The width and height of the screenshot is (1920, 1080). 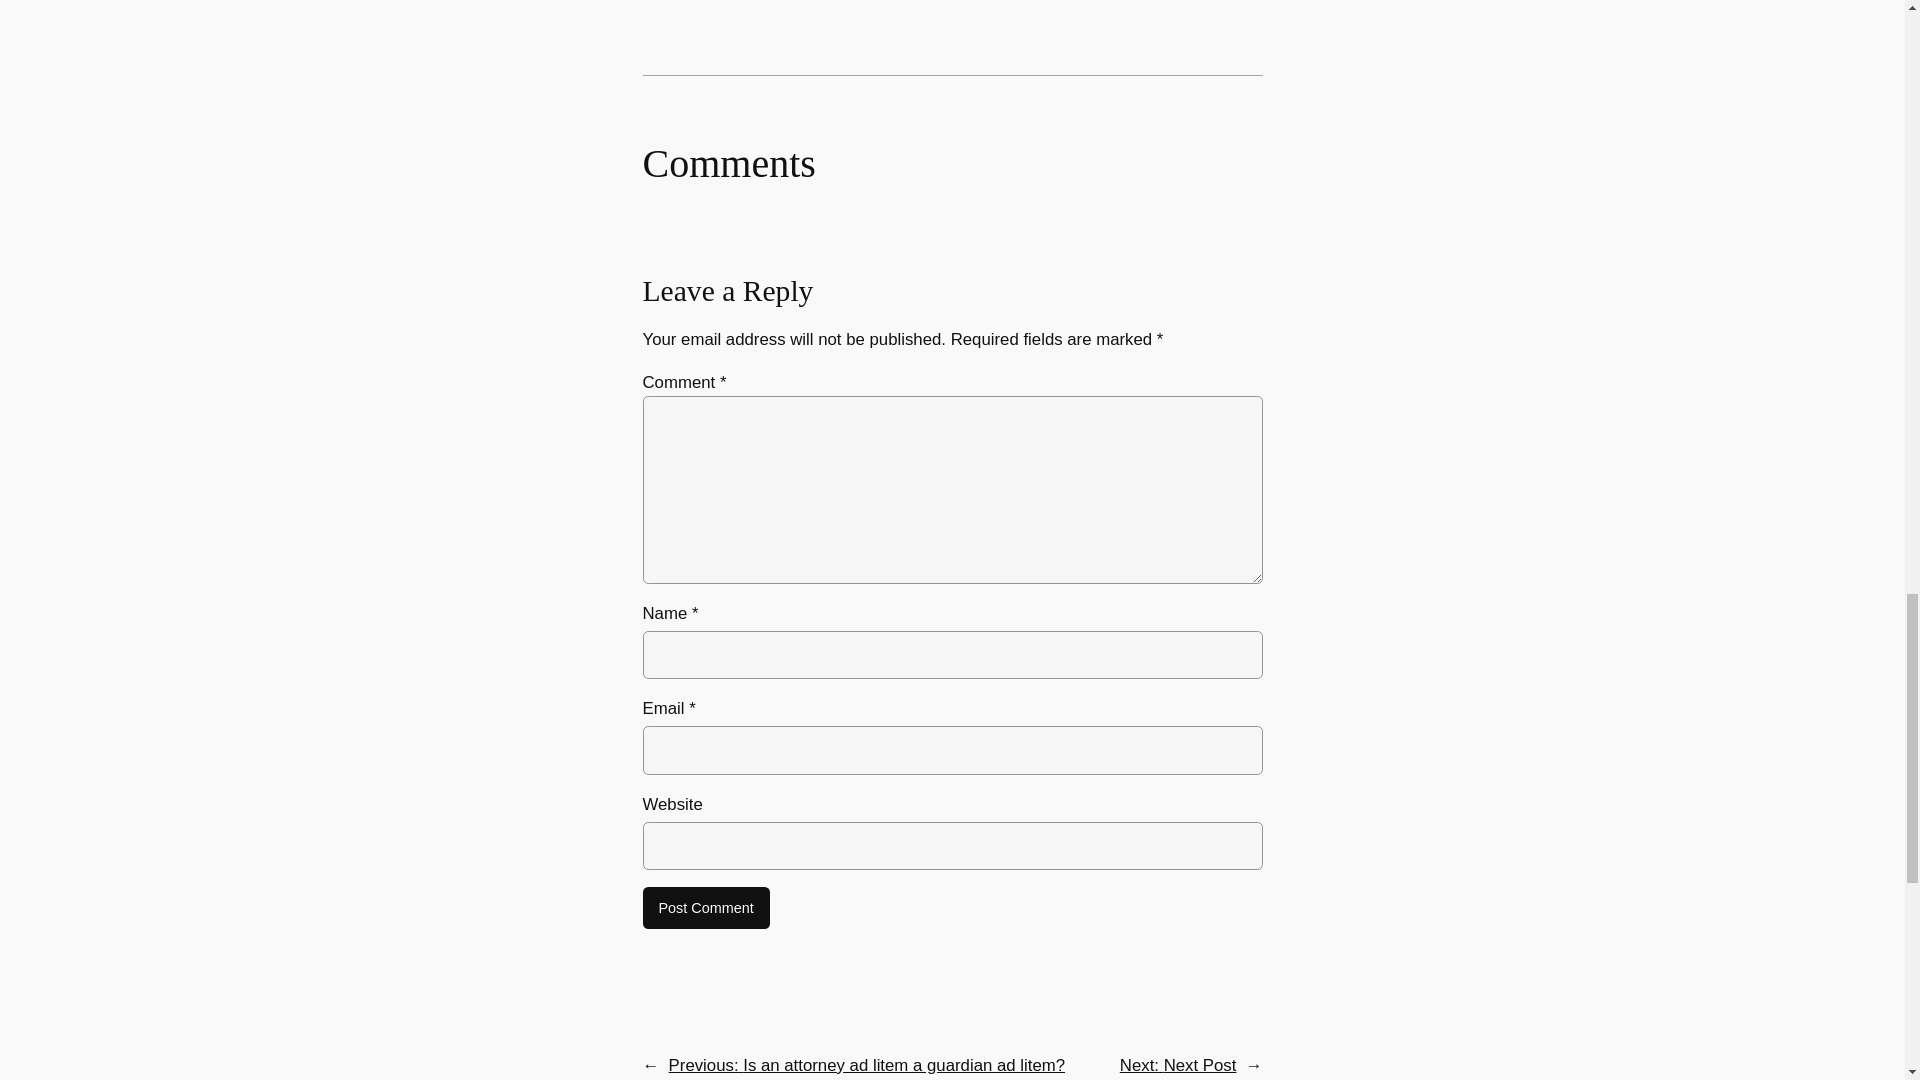 What do you see at coordinates (705, 907) in the screenshot?
I see `Post Comment` at bounding box center [705, 907].